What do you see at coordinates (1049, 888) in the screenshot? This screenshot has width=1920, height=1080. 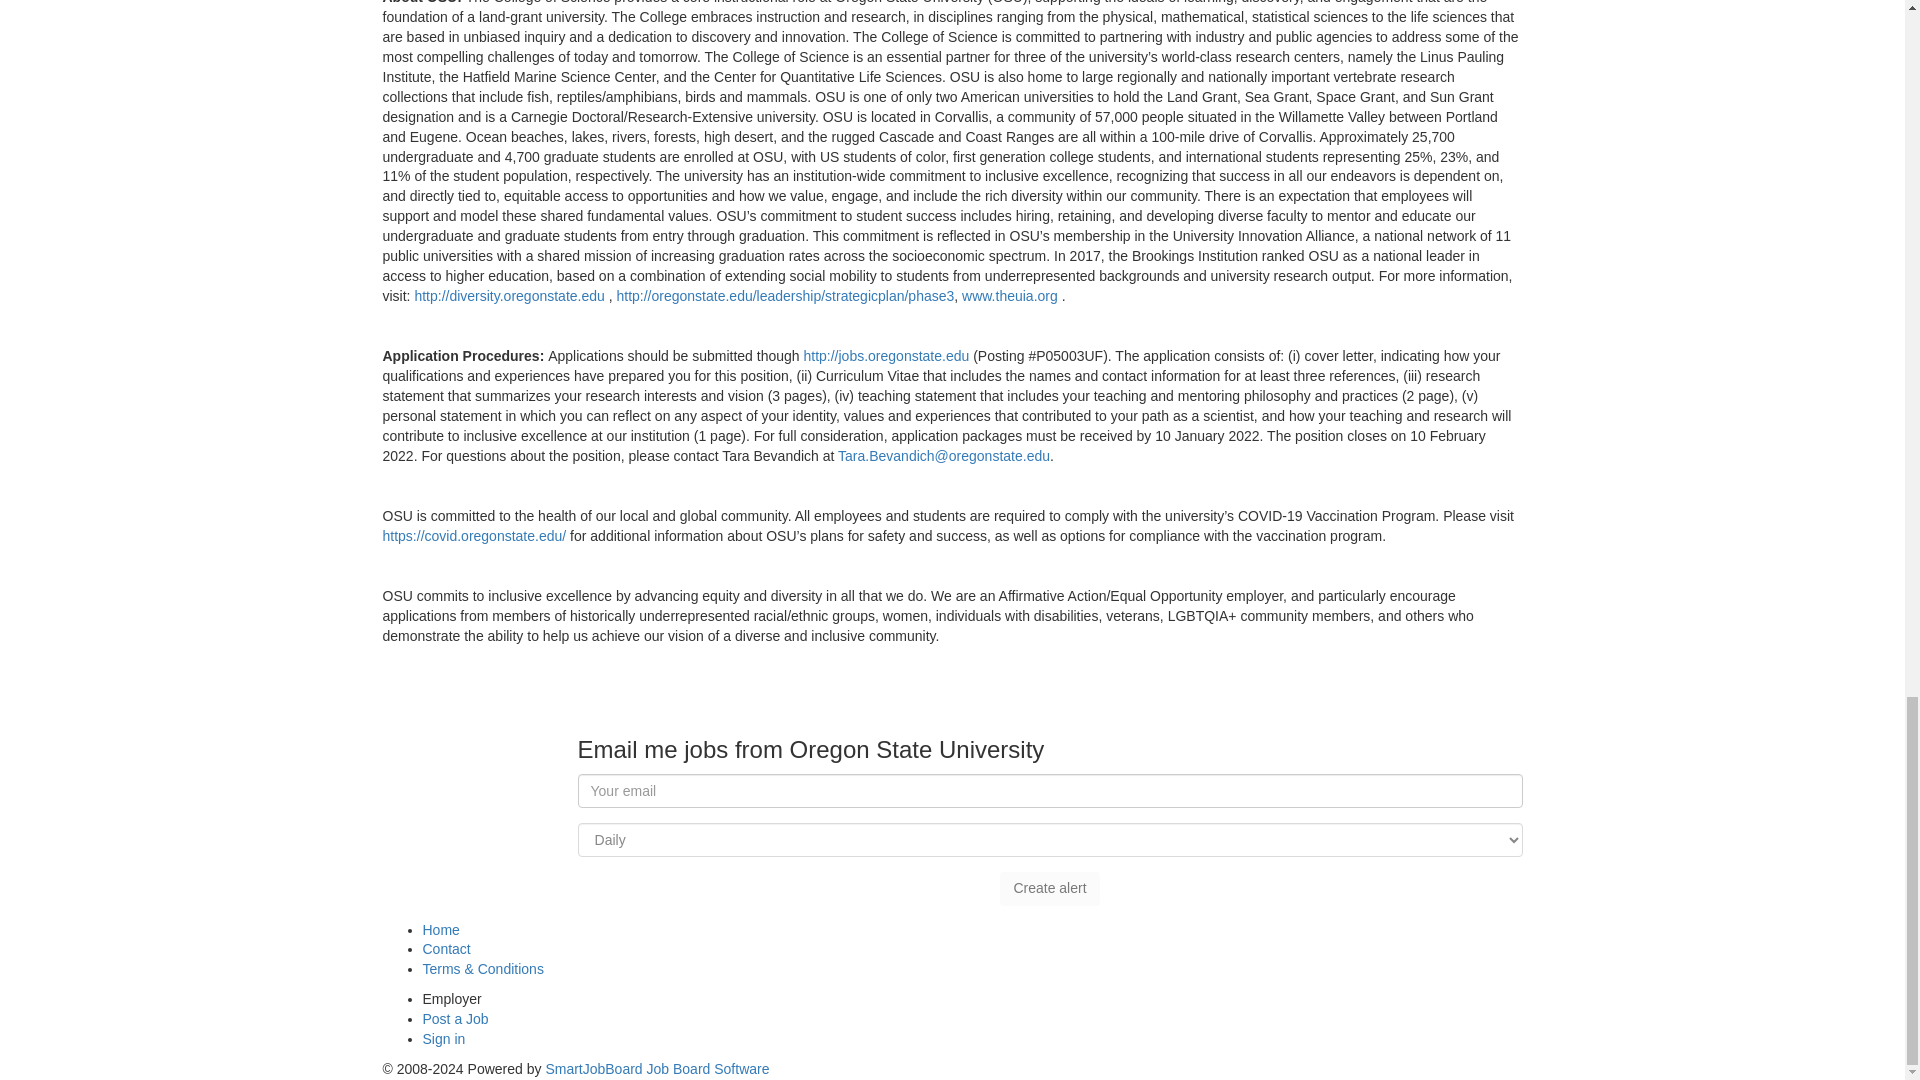 I see `Create alert` at bounding box center [1049, 888].